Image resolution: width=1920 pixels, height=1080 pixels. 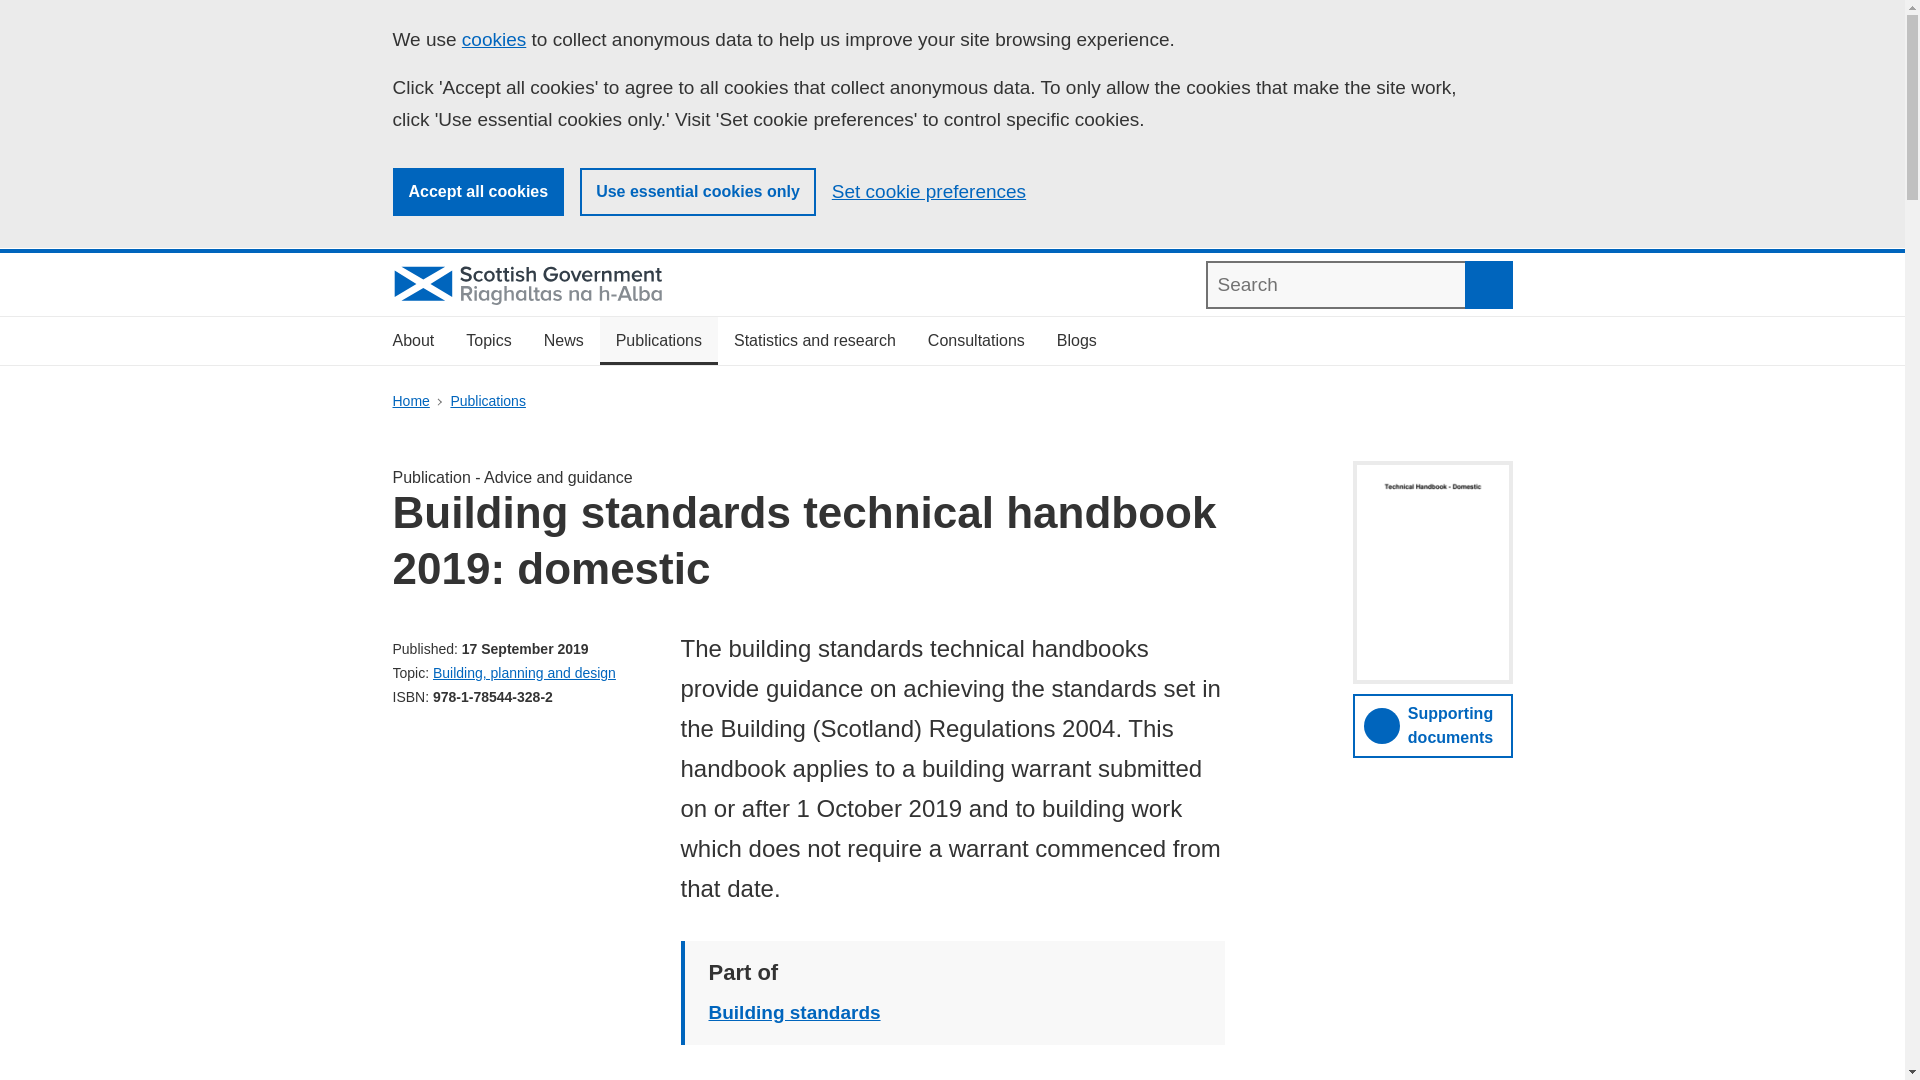 I want to click on Accept all cookies, so click(x=478, y=192).